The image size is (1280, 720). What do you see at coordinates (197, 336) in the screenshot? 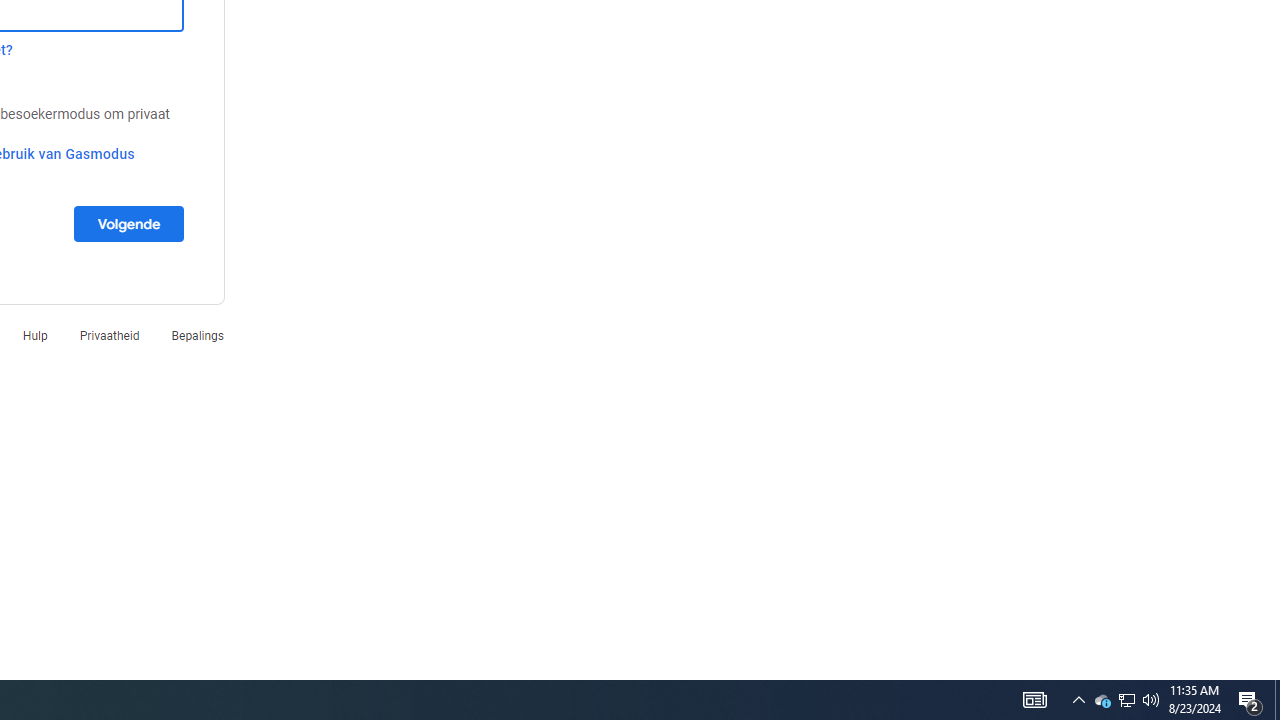
I see `Bepalings` at bounding box center [197, 336].